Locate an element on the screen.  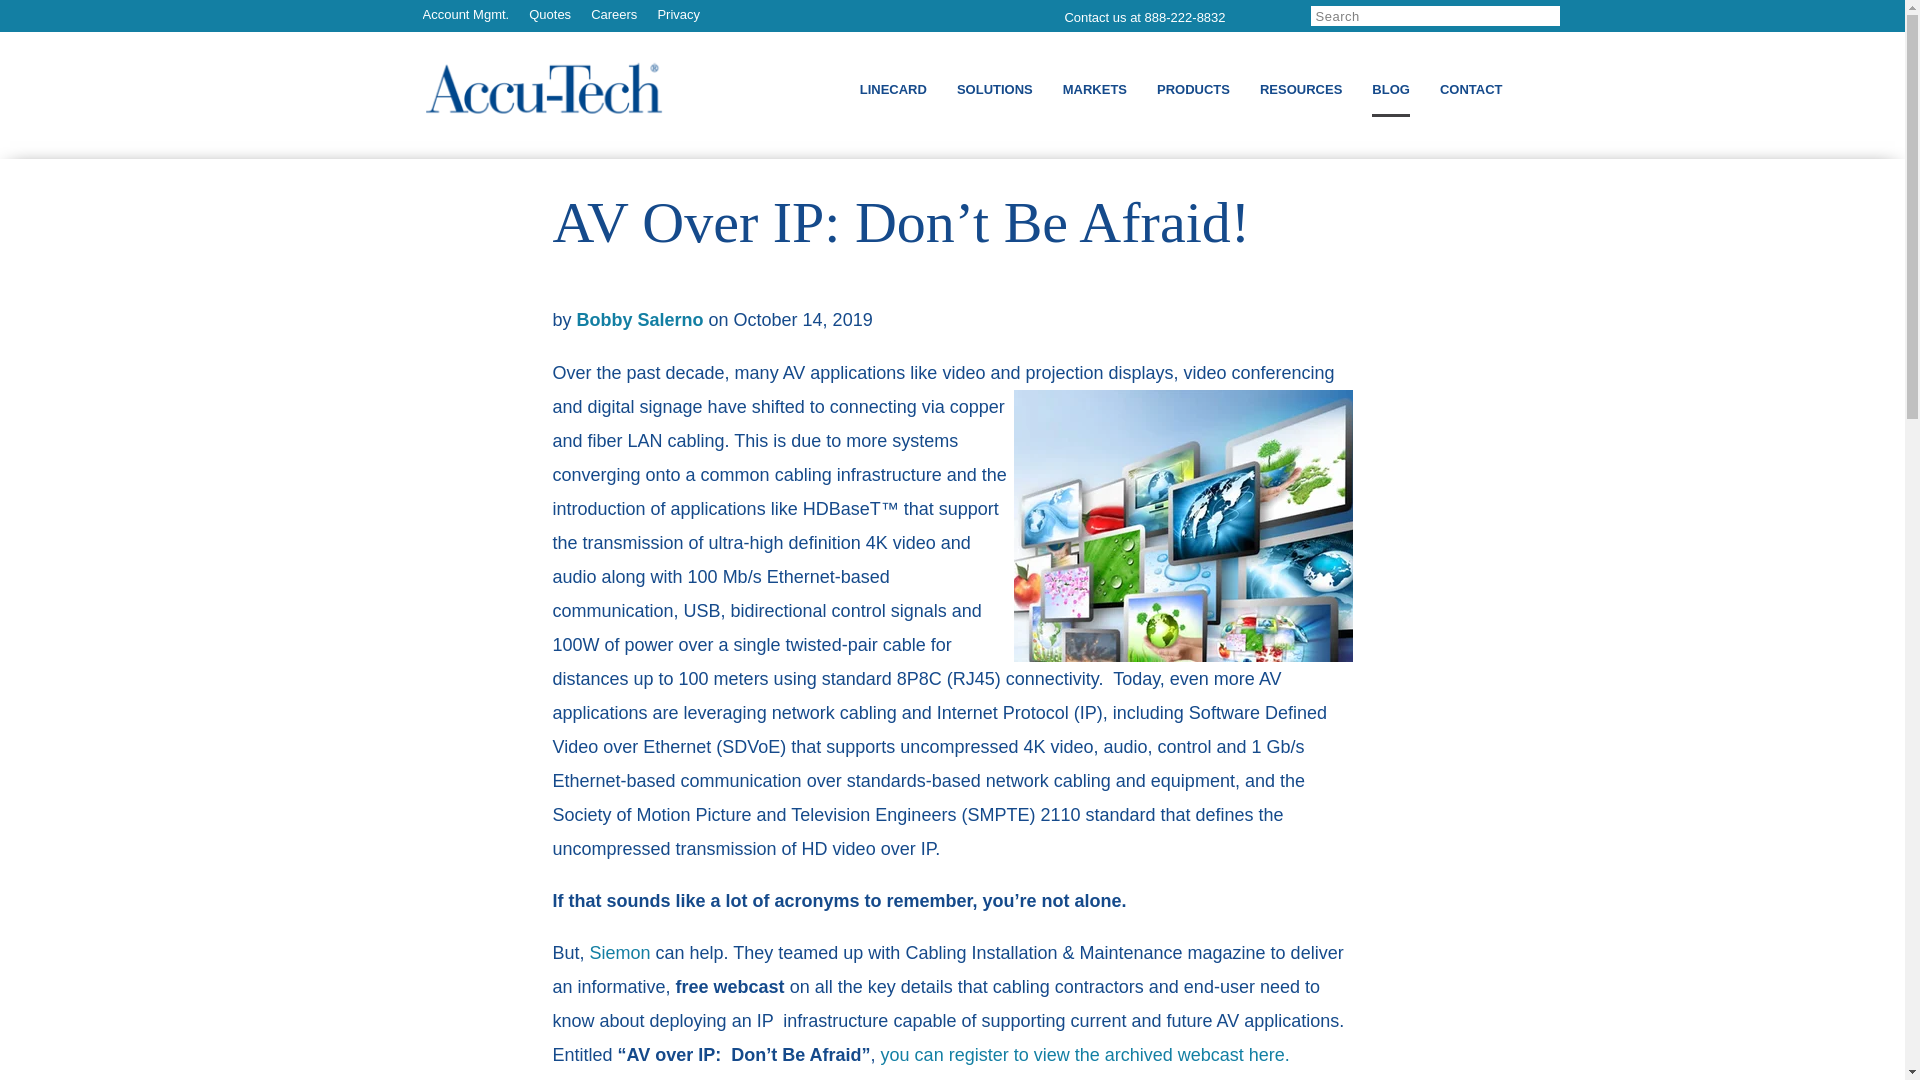
Quotes is located at coordinates (550, 15).